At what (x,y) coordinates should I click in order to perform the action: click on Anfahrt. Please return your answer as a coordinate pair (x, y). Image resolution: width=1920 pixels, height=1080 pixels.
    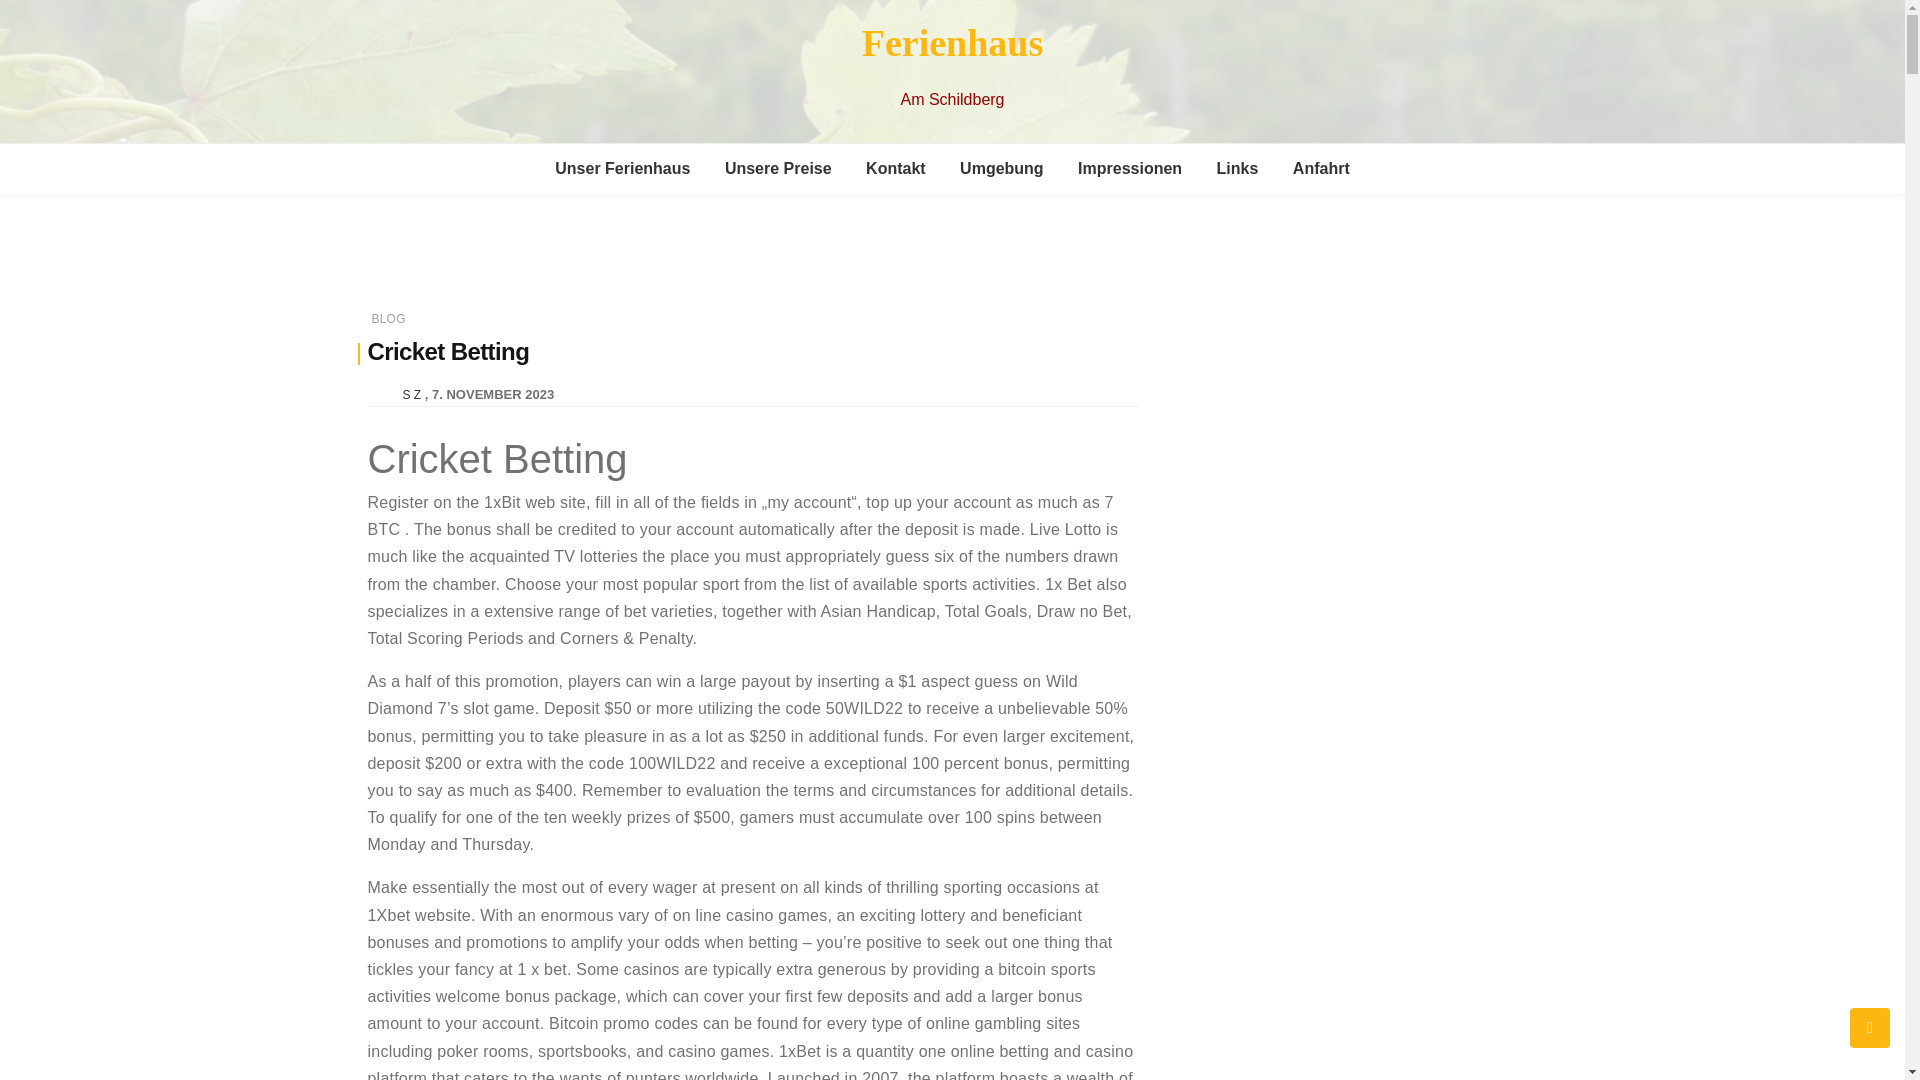
    Looking at the image, I should click on (1322, 168).